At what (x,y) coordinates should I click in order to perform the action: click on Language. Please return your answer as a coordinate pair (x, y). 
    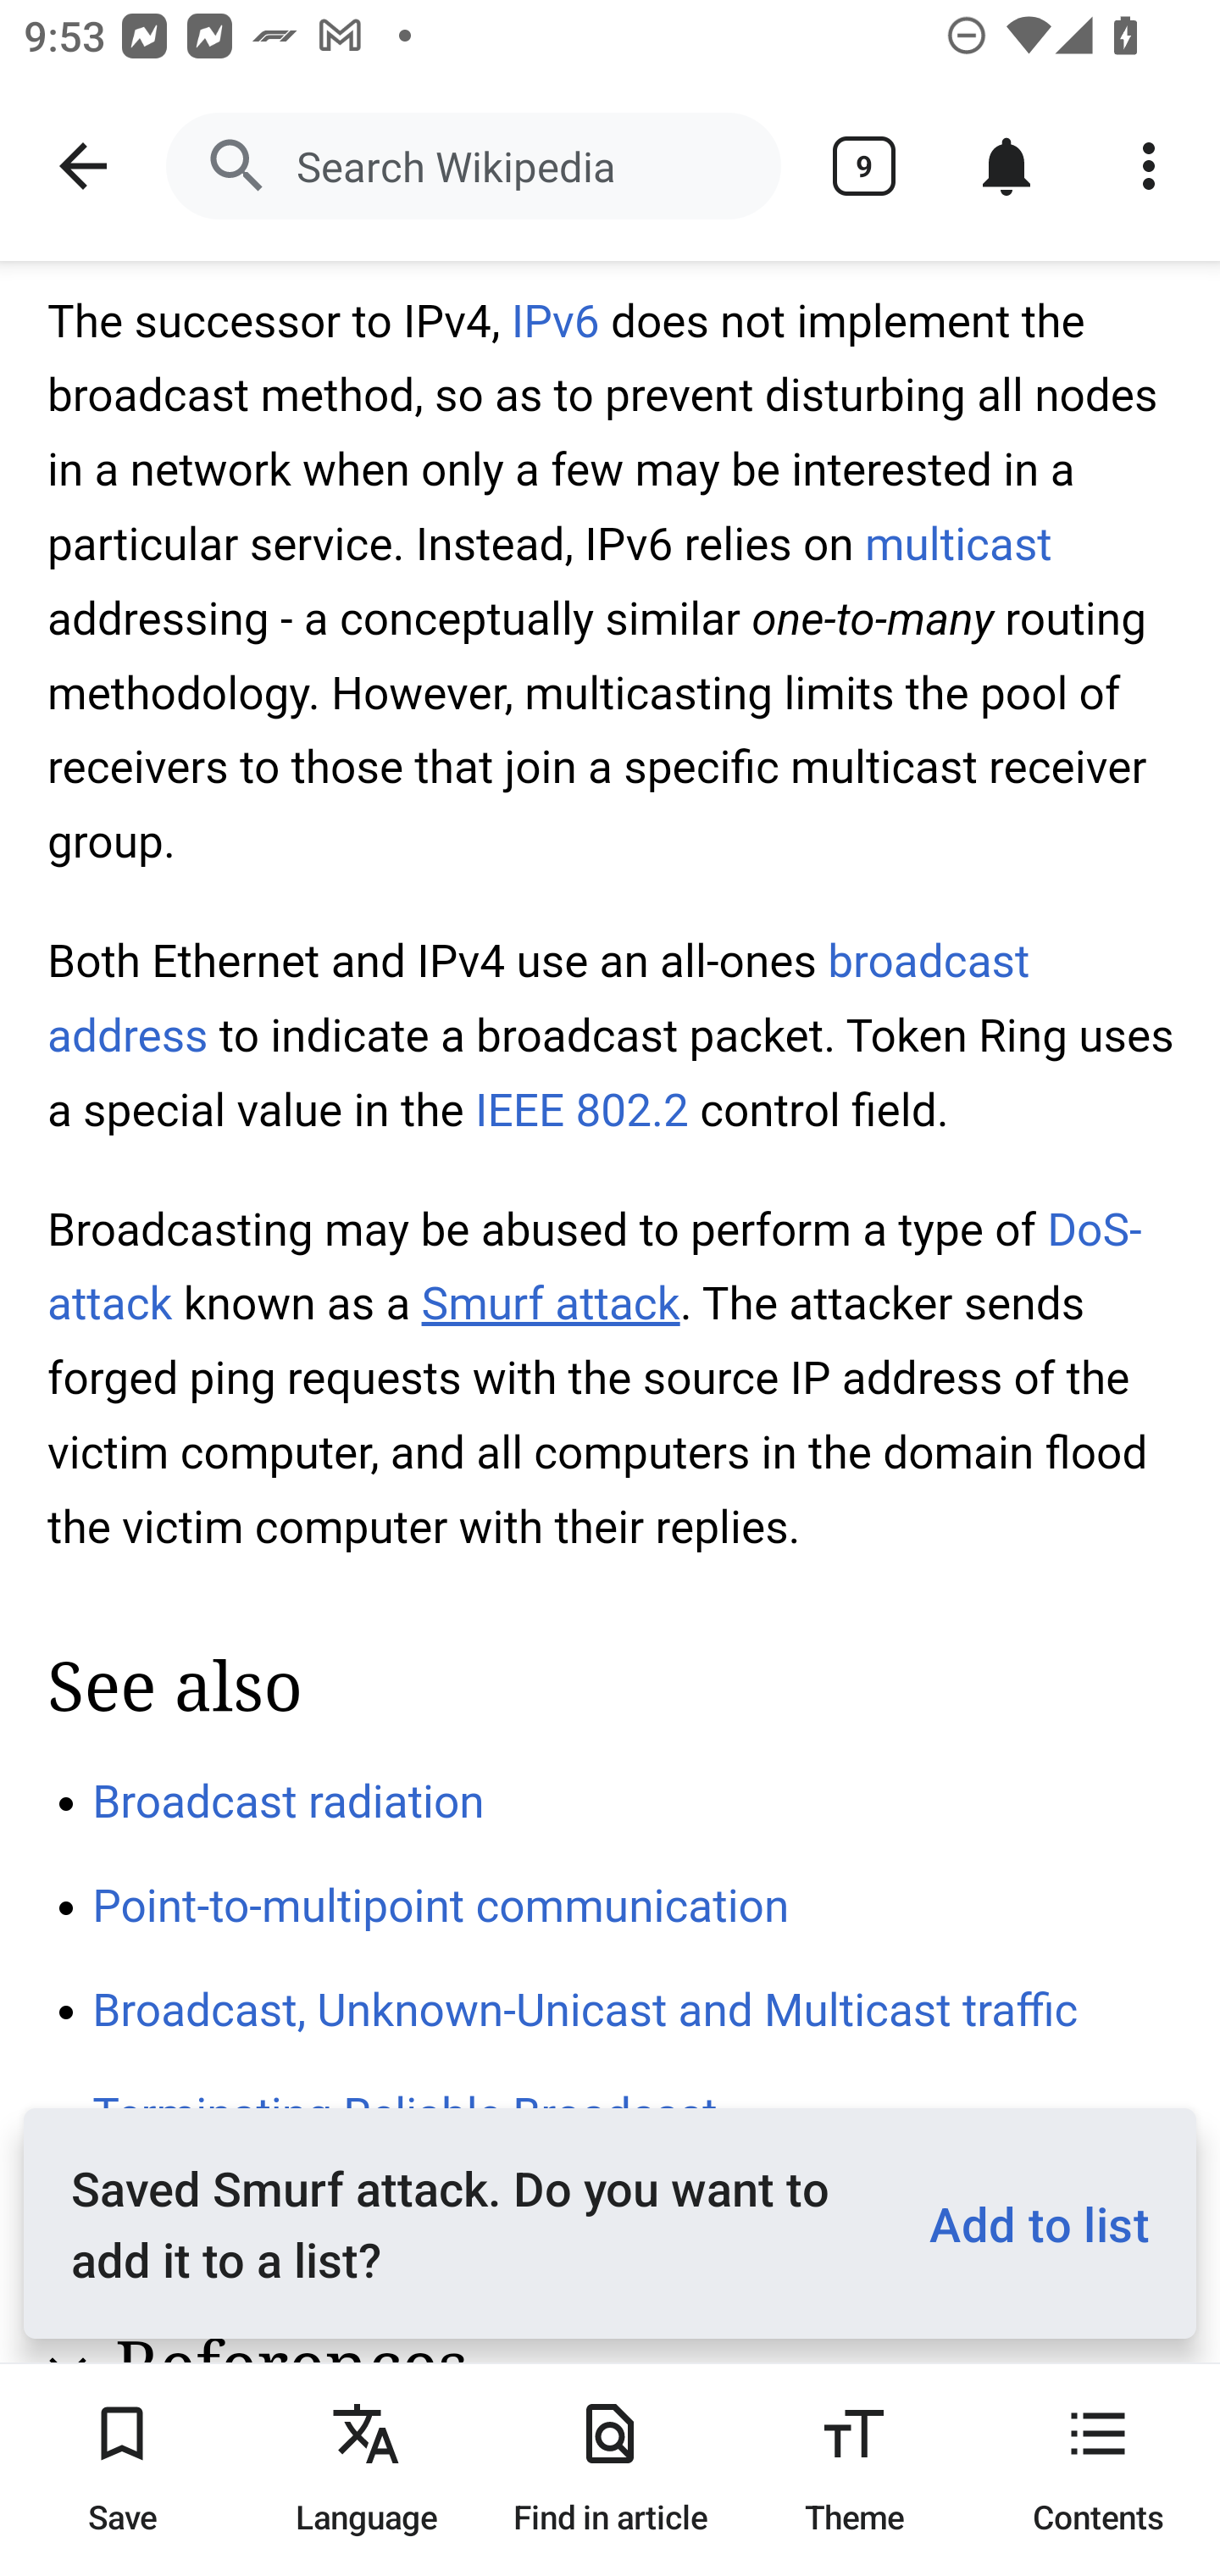
    Looking at the image, I should click on (366, 2469).